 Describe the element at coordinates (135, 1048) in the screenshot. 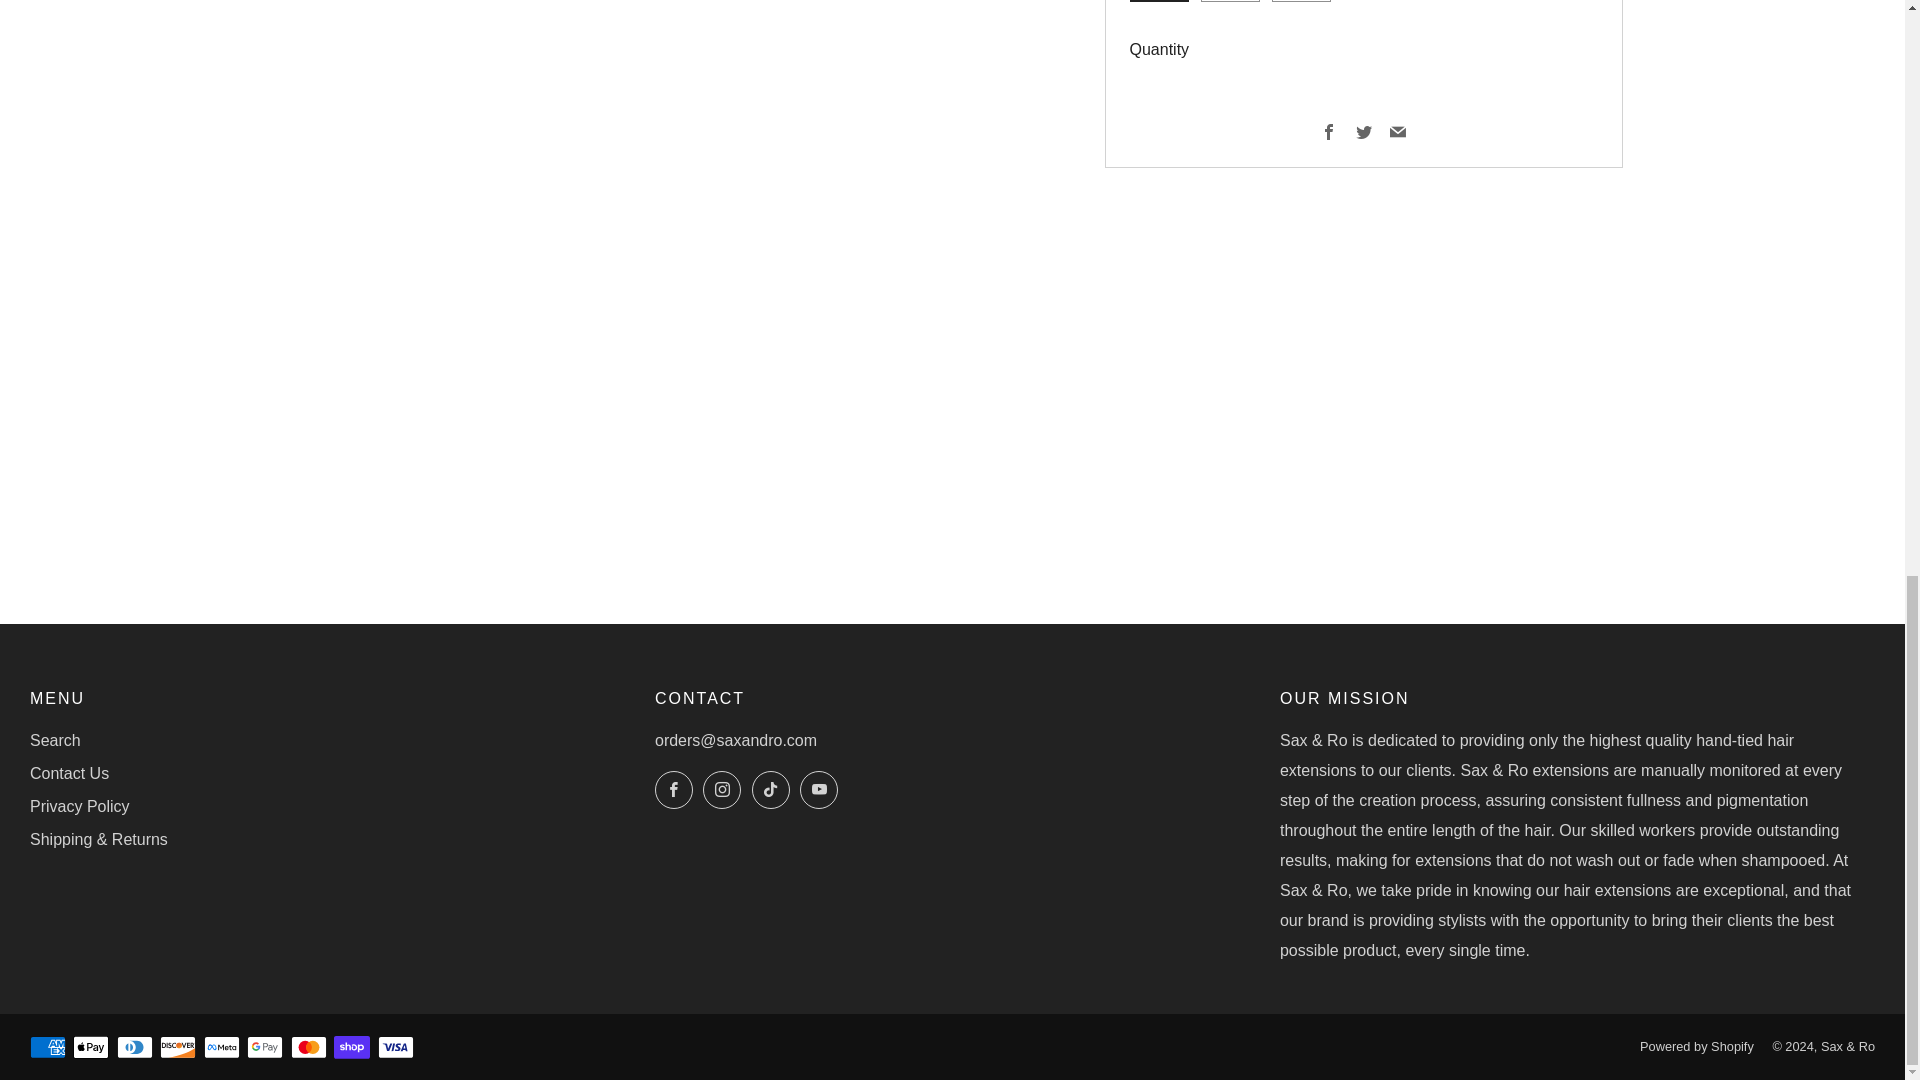

I see `Diners Club` at that location.